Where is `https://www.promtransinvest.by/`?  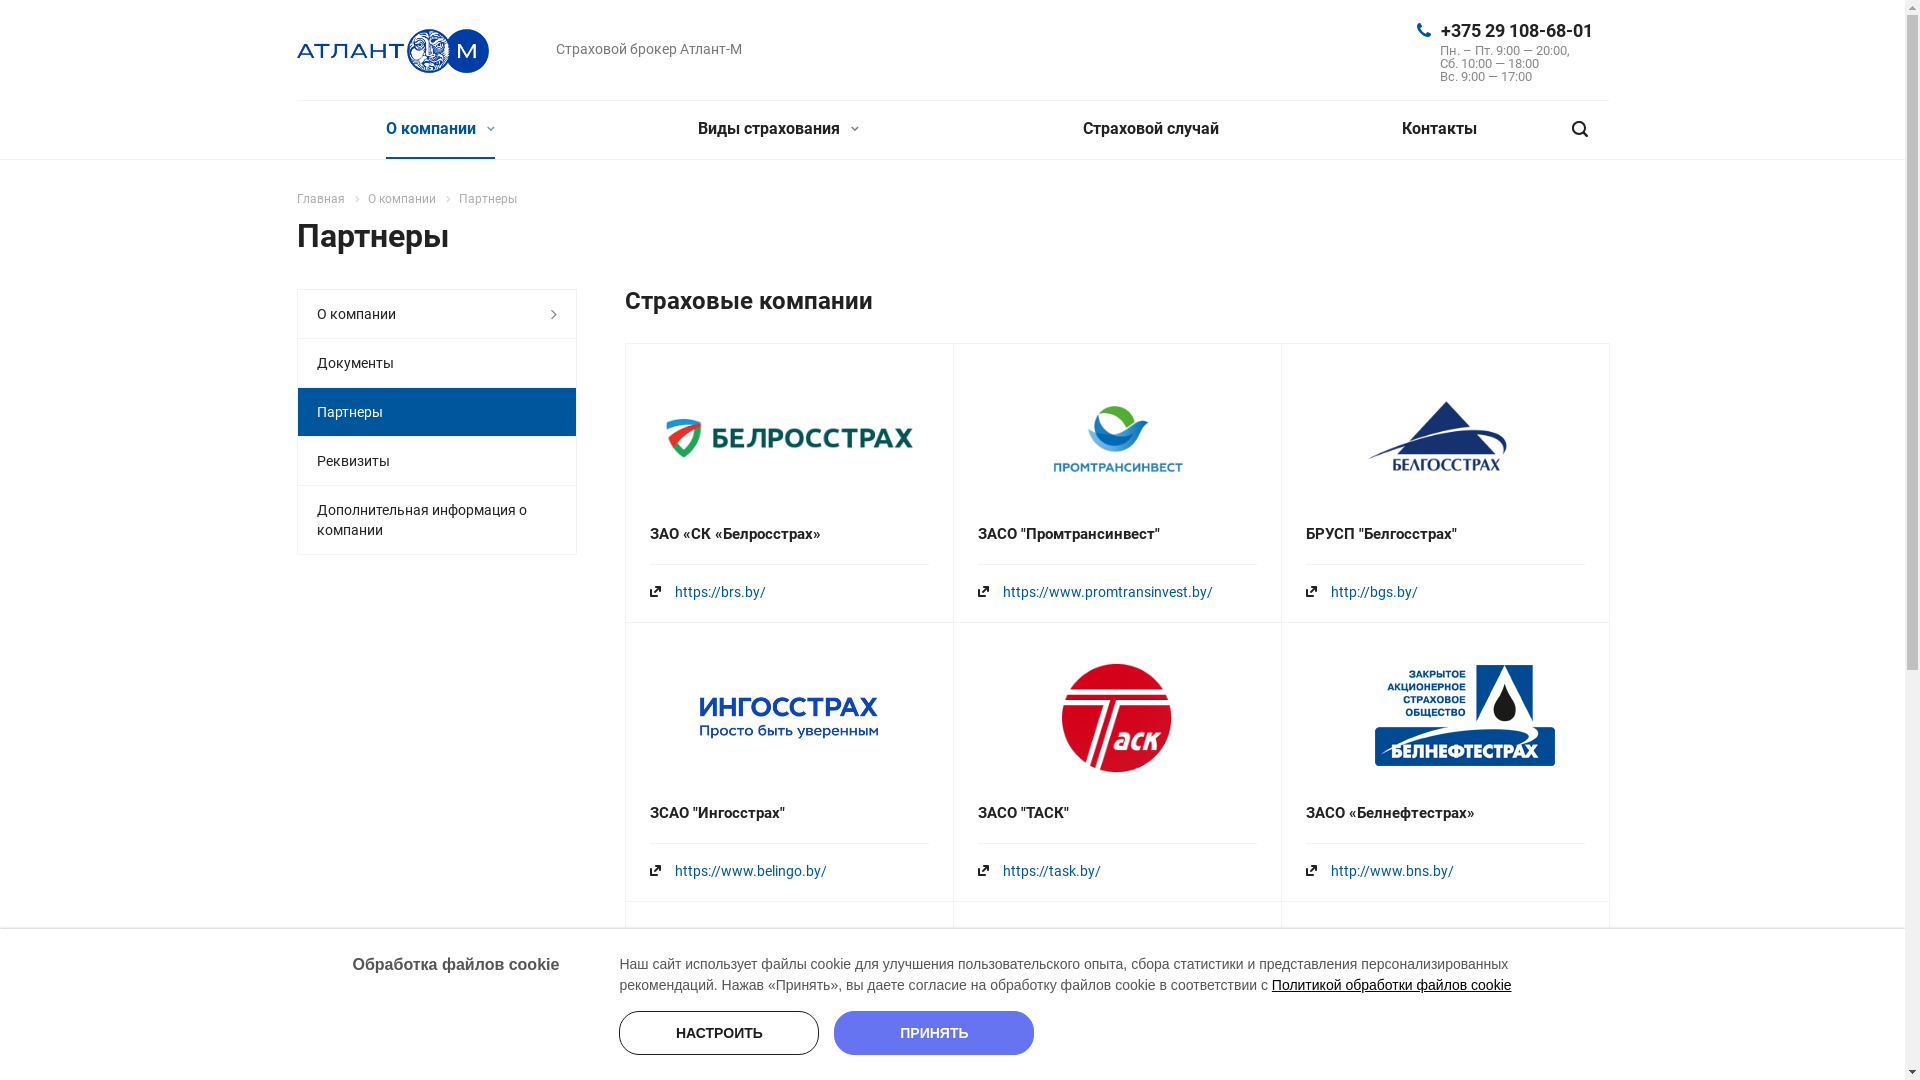 https://www.promtransinvest.by/ is located at coordinates (1107, 592).